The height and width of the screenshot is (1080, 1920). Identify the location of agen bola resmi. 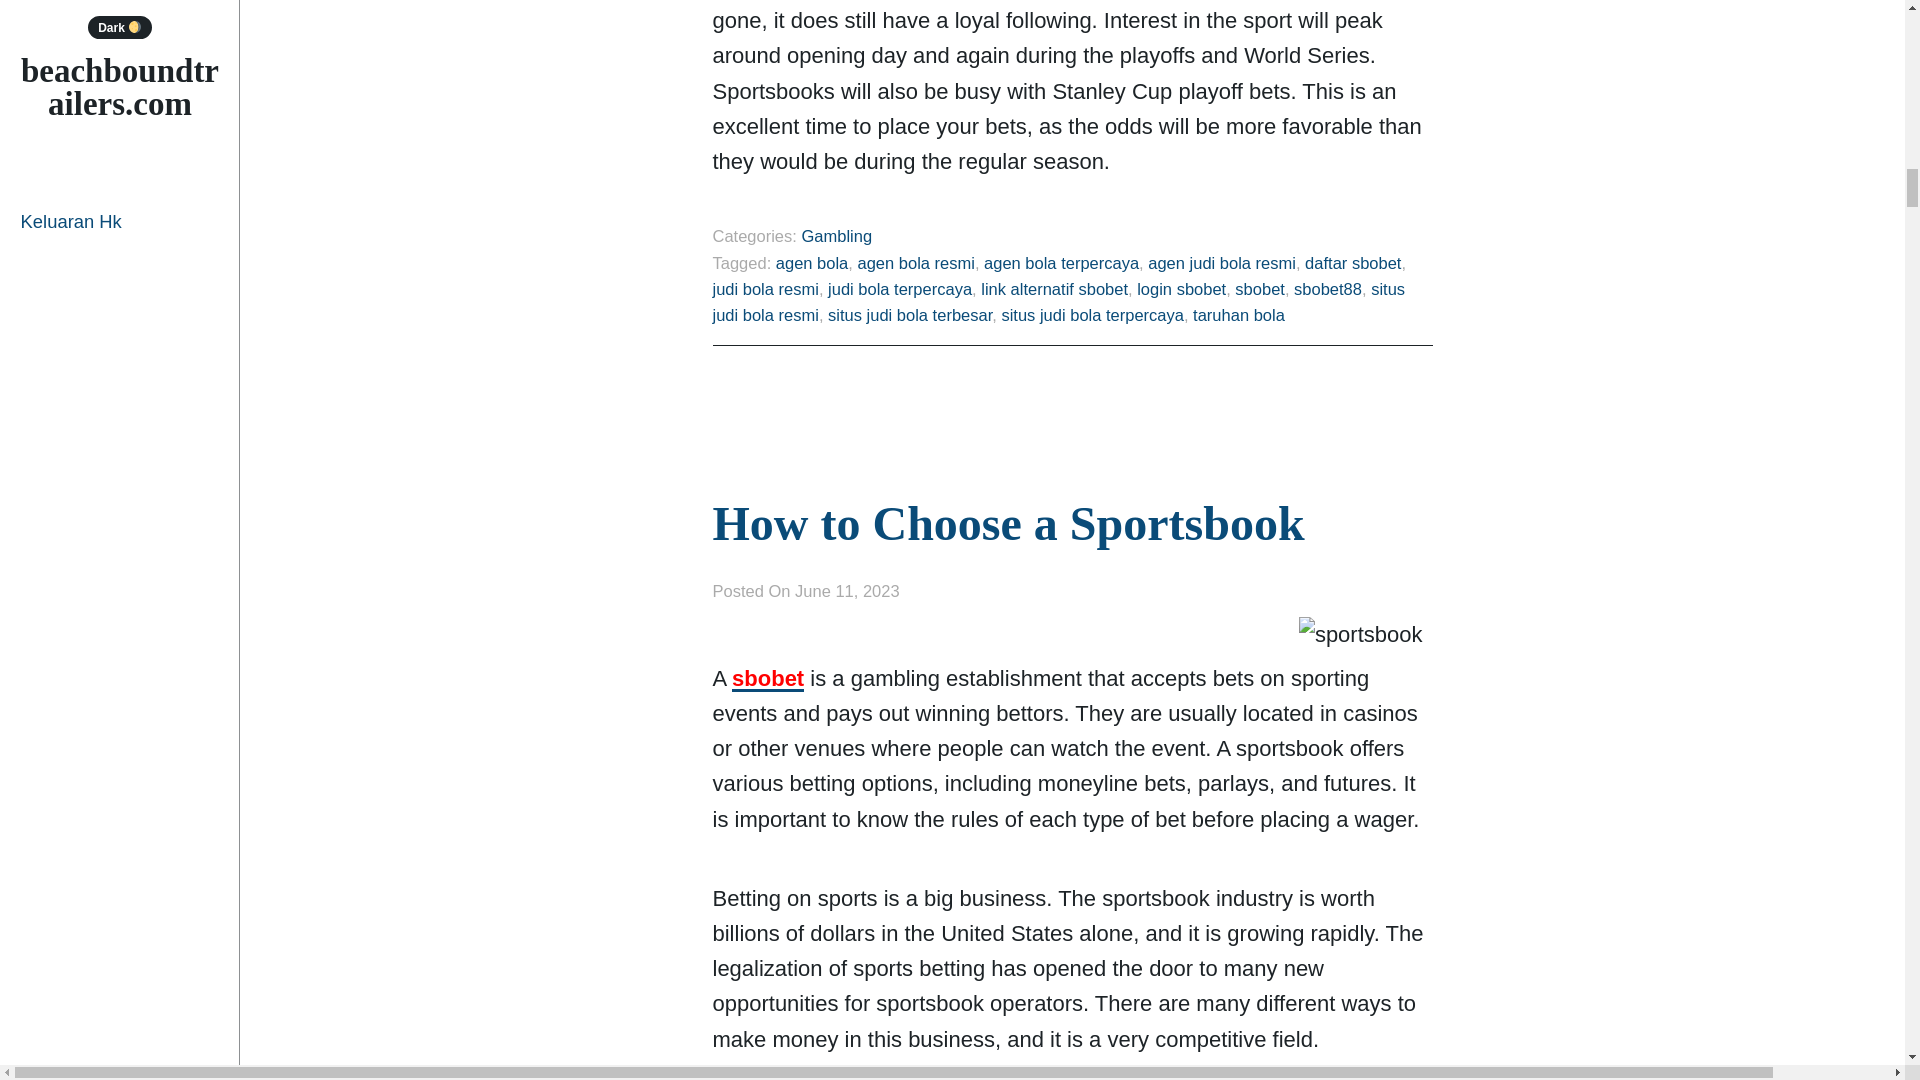
(914, 262).